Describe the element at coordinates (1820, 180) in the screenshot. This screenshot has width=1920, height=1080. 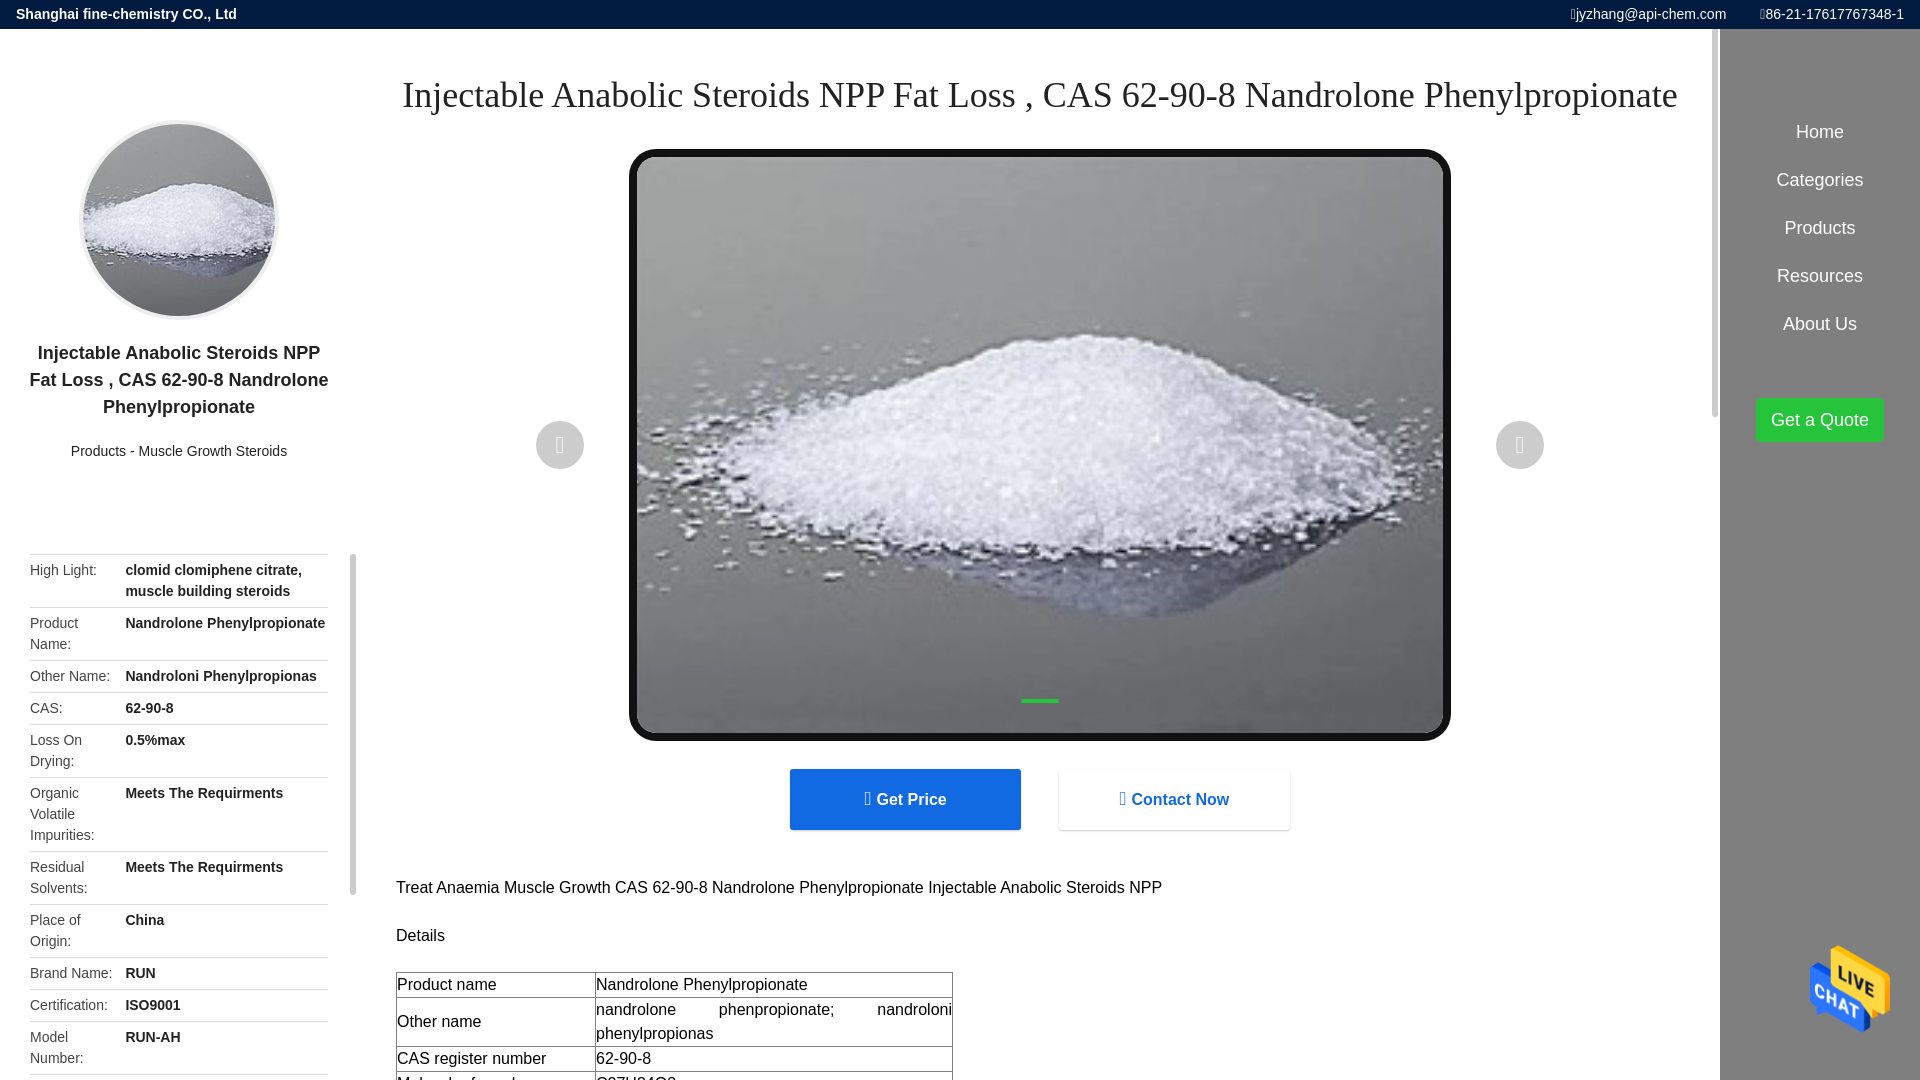
I see `Categories` at that location.